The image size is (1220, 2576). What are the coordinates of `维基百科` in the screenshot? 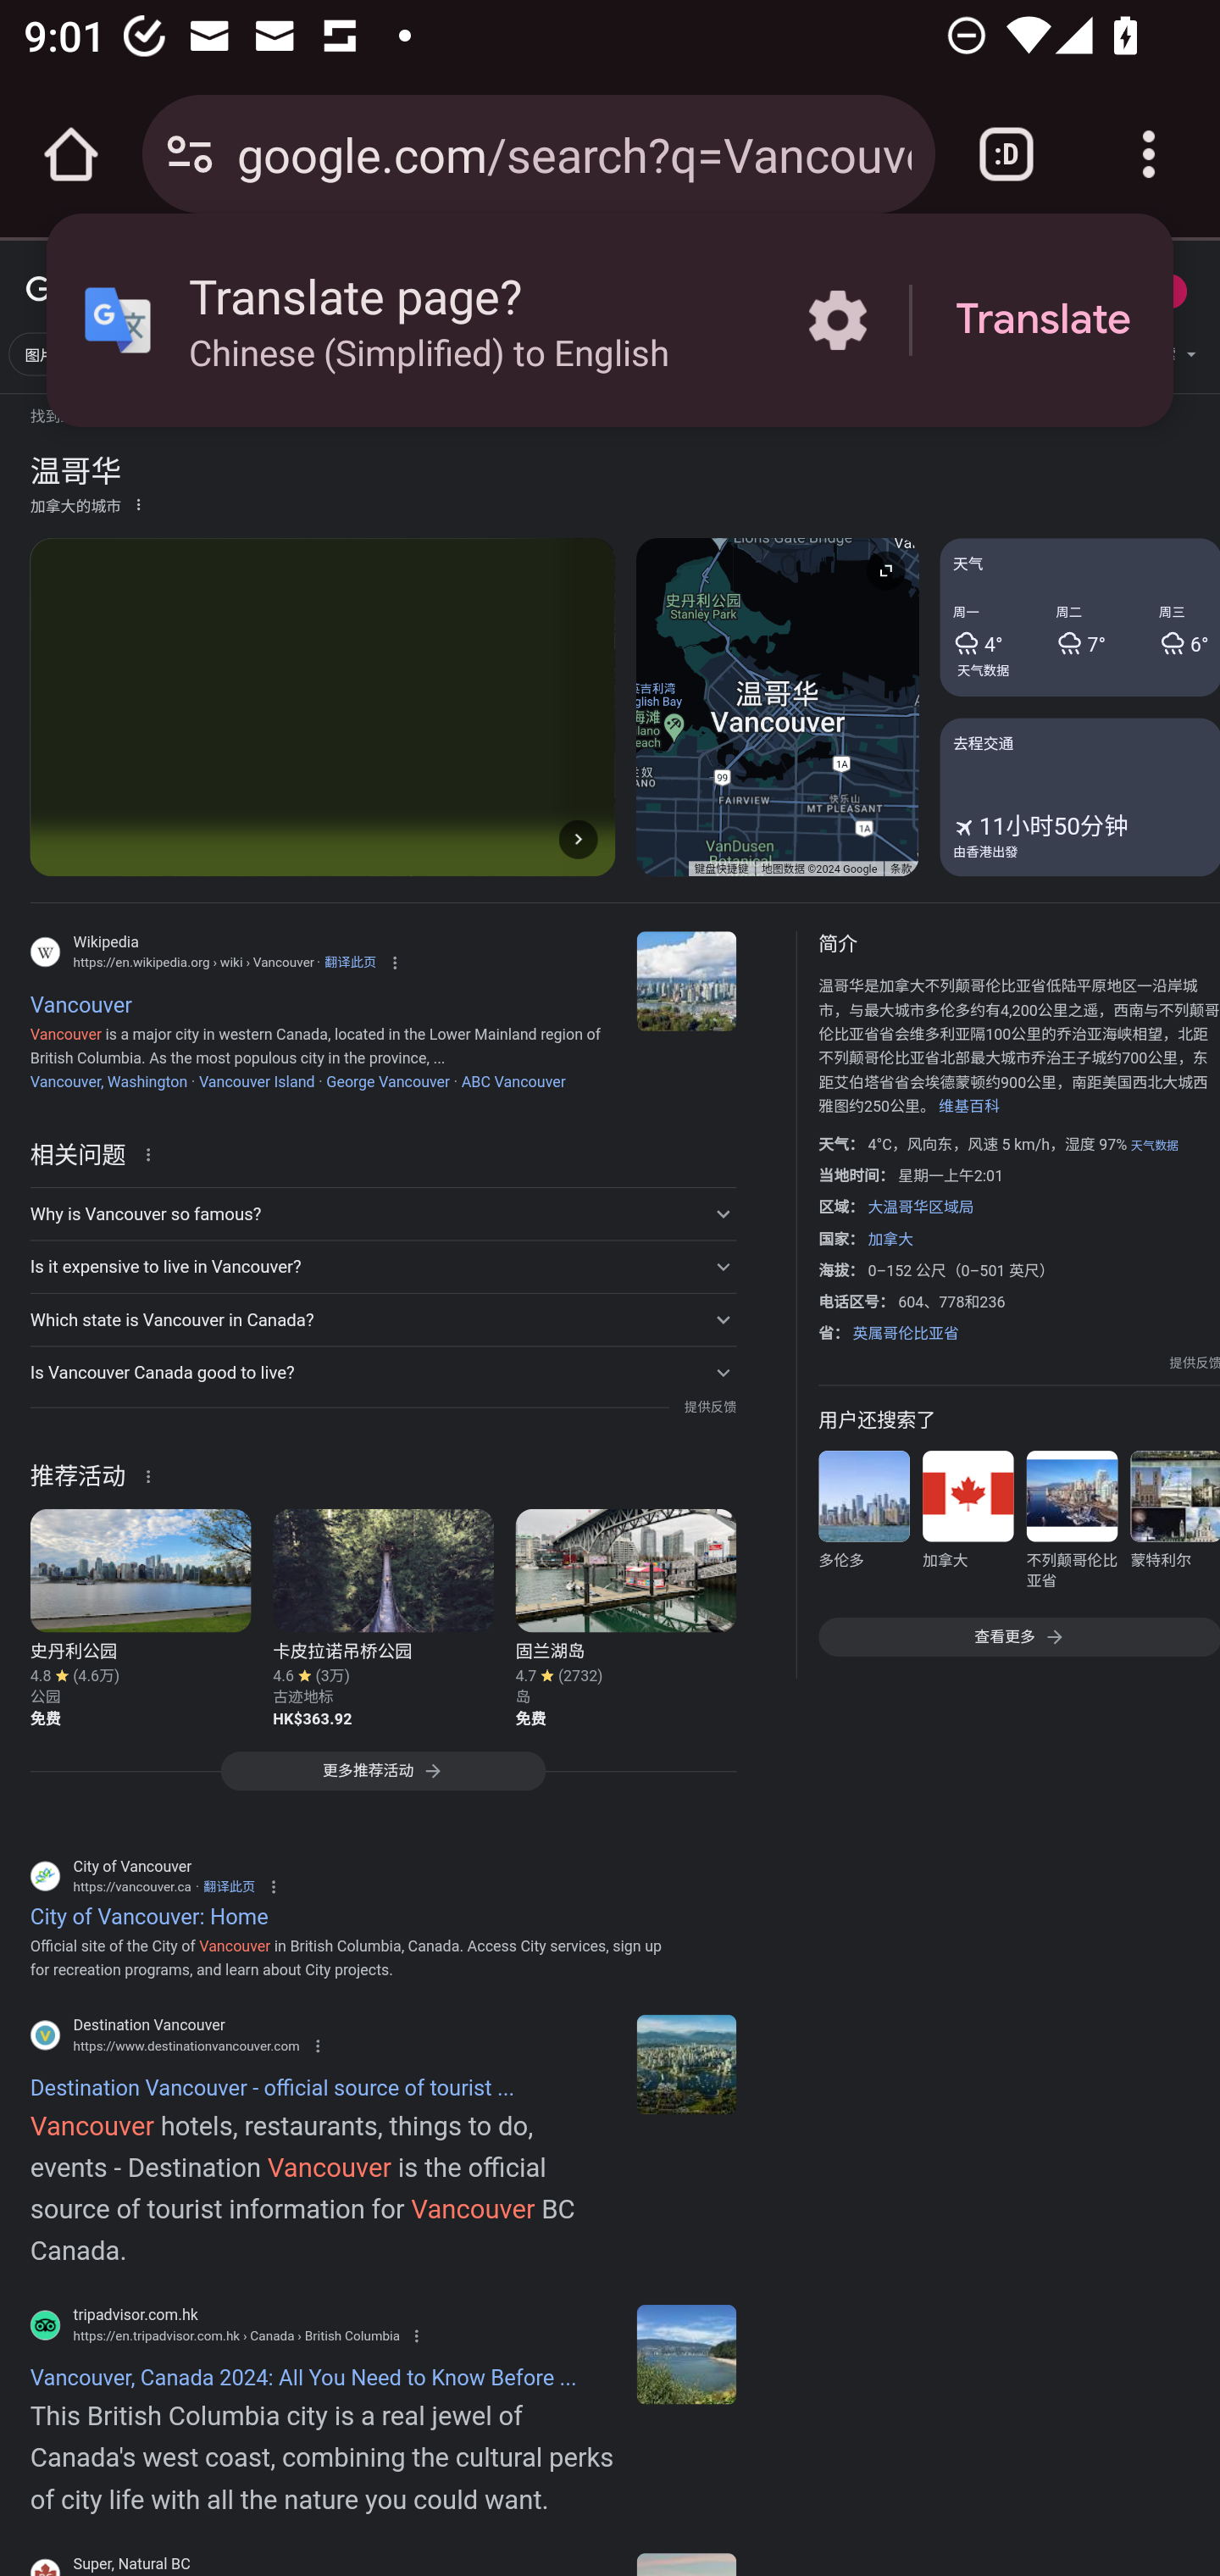 It's located at (969, 1107).